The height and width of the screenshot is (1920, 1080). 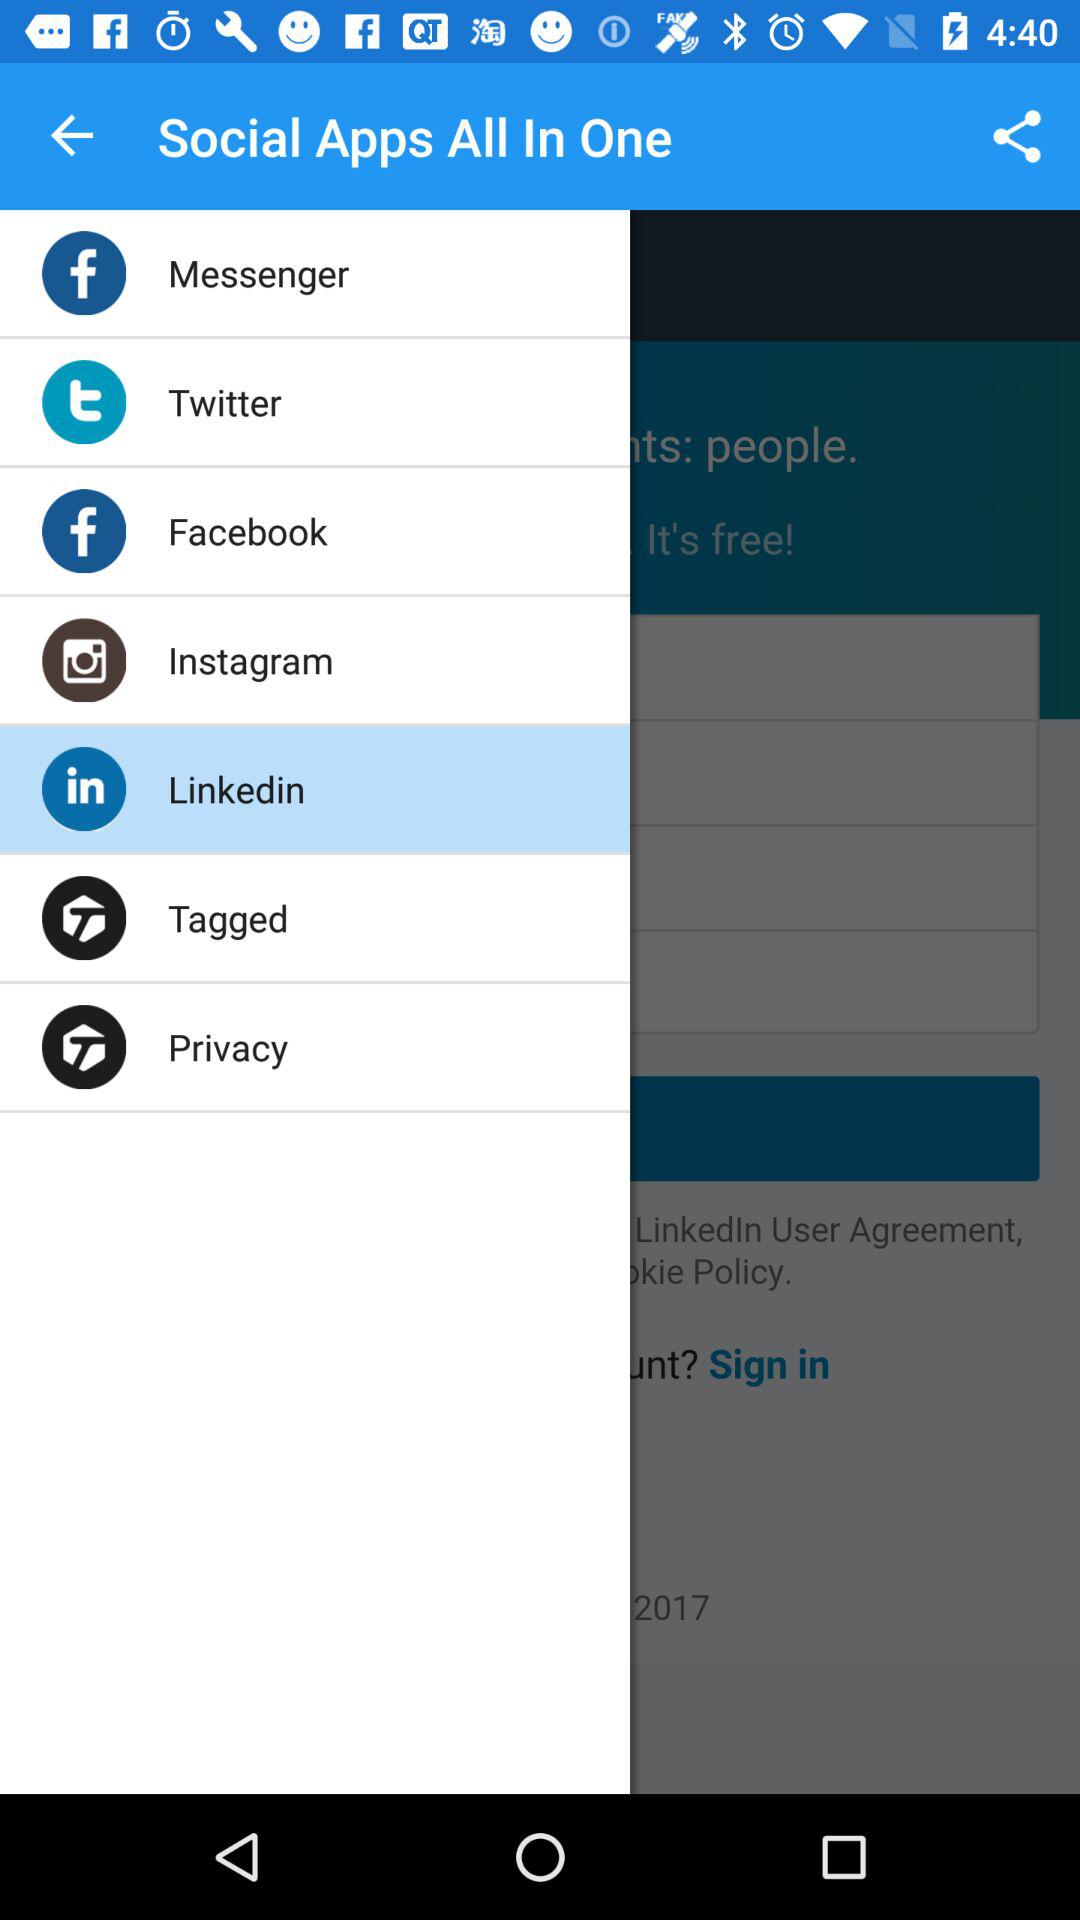 What do you see at coordinates (224, 402) in the screenshot?
I see `press the twitter icon` at bounding box center [224, 402].